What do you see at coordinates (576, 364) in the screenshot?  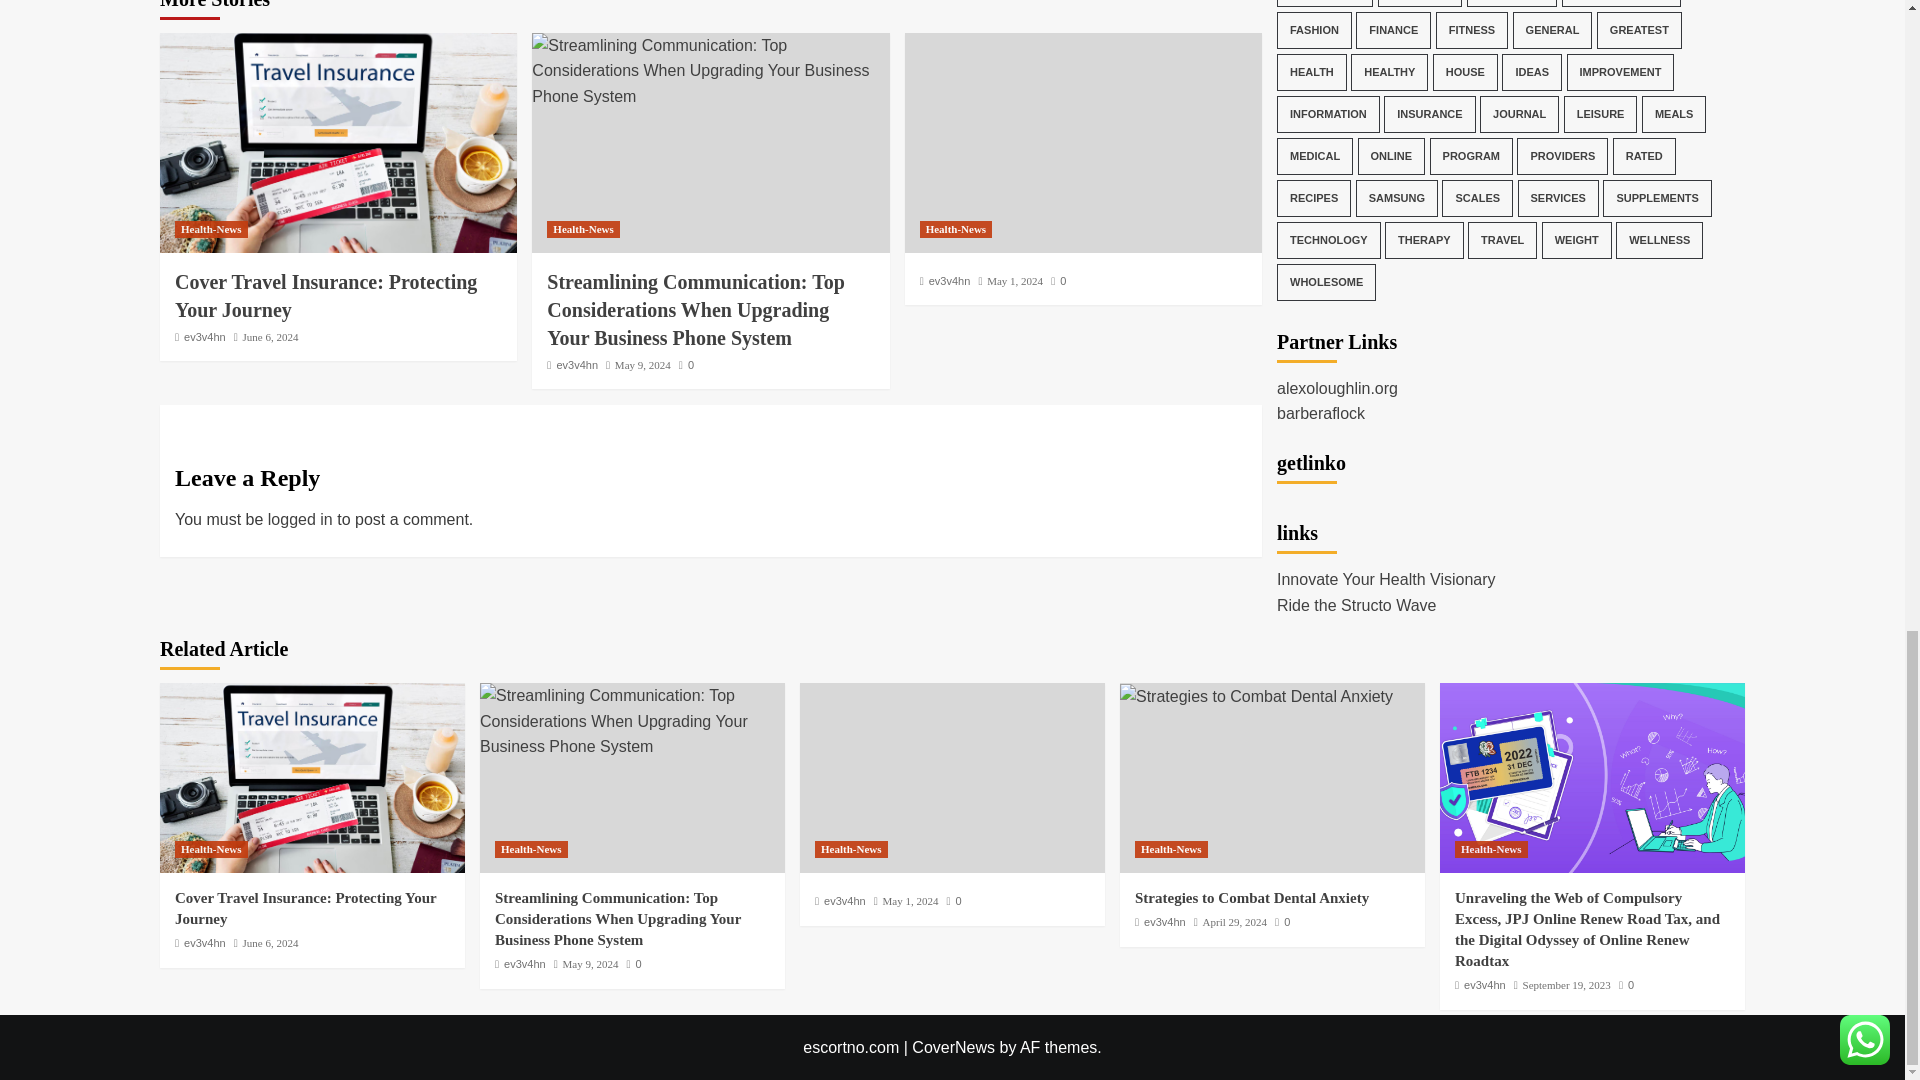 I see `ev3v4hn` at bounding box center [576, 364].